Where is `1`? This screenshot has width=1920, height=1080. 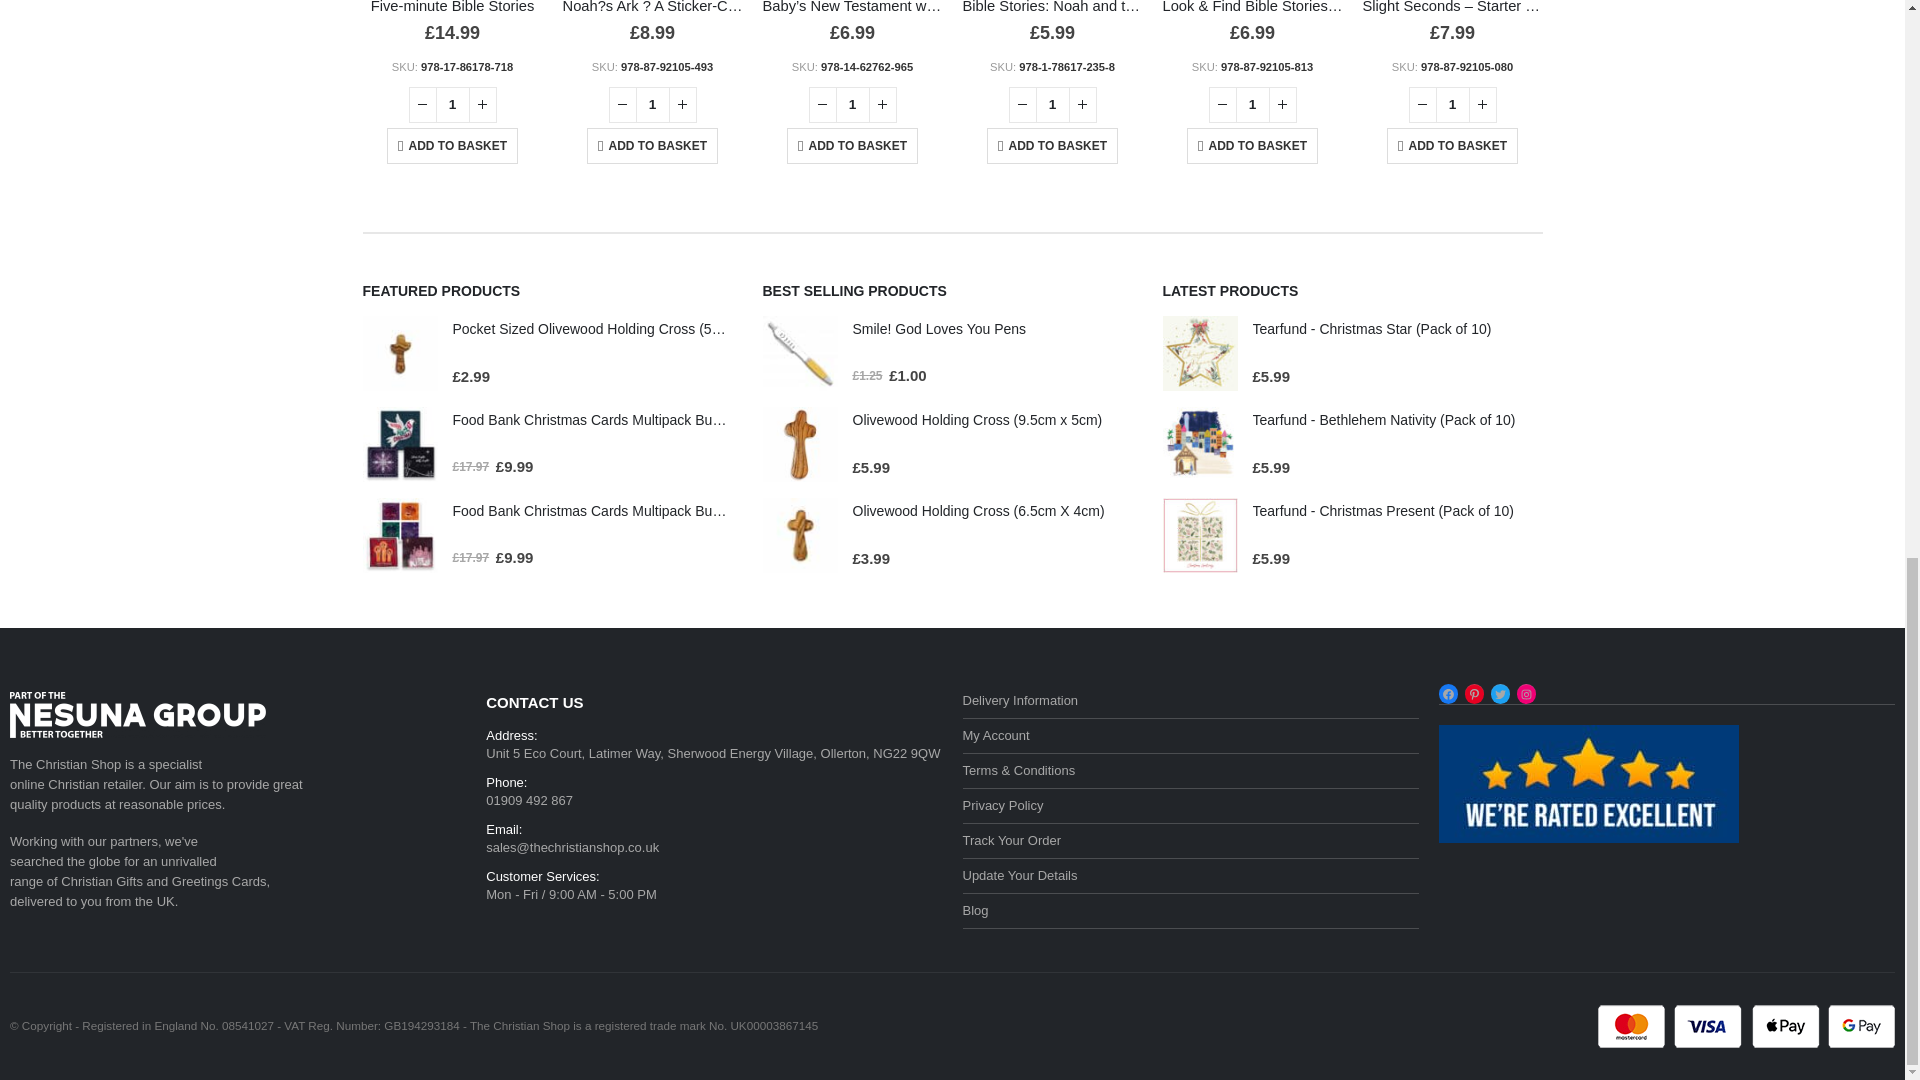
1 is located at coordinates (452, 105).